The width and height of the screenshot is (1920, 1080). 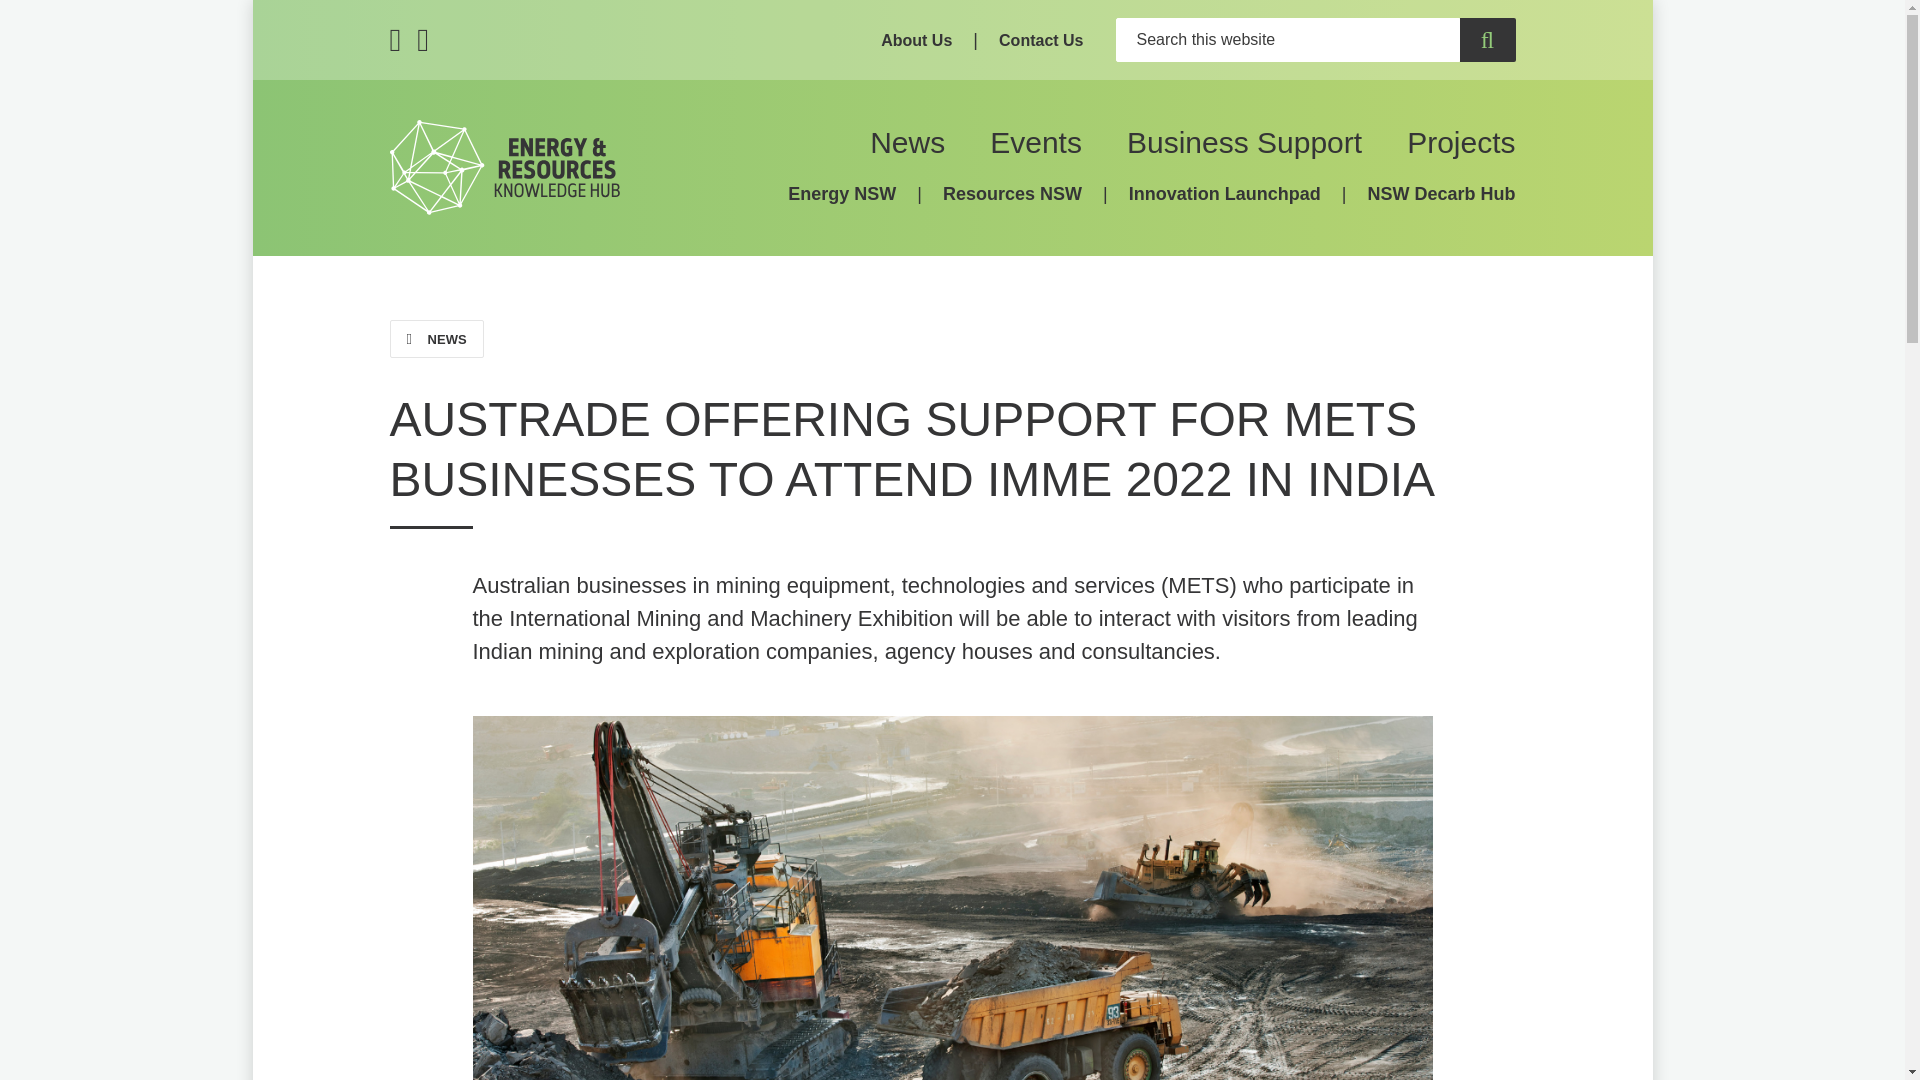 What do you see at coordinates (906, 142) in the screenshot?
I see `News` at bounding box center [906, 142].